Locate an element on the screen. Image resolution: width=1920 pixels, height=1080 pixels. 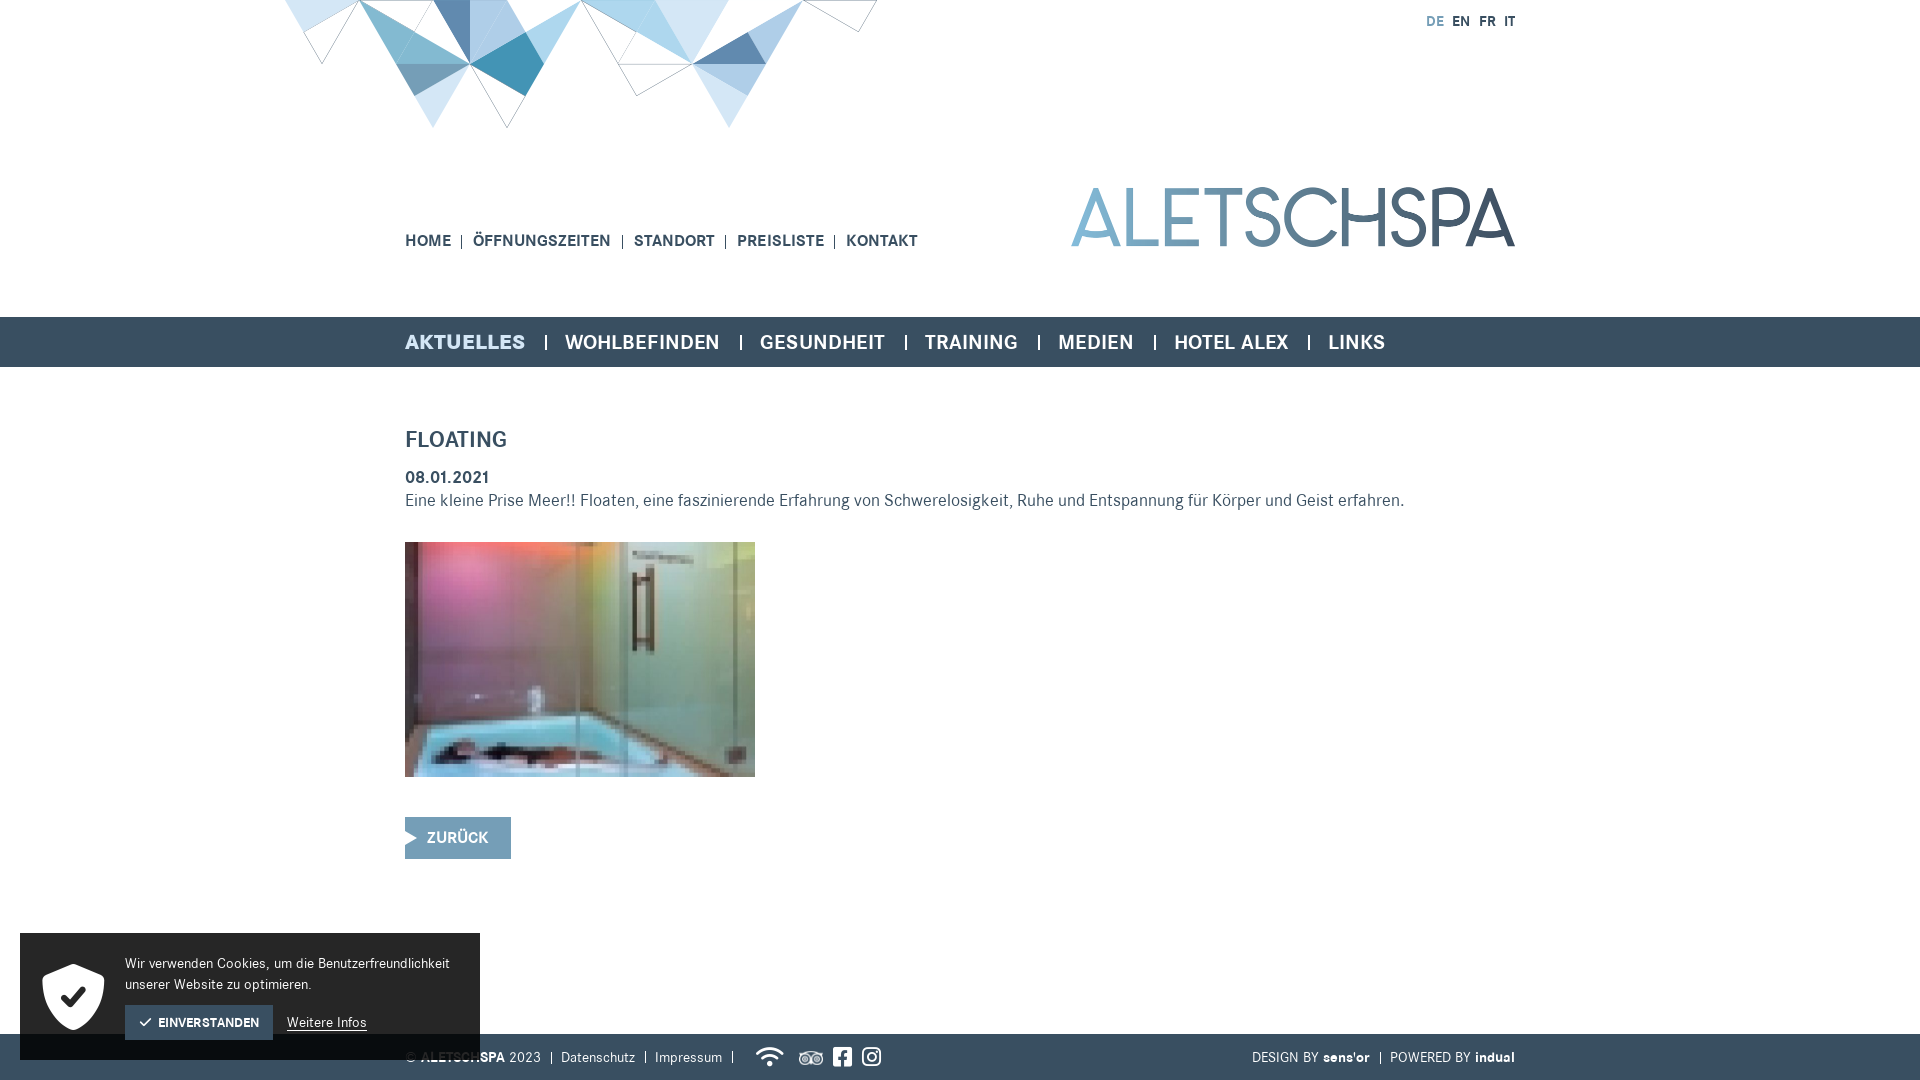
DESIGN BY sens'or is located at coordinates (1311, 1057).